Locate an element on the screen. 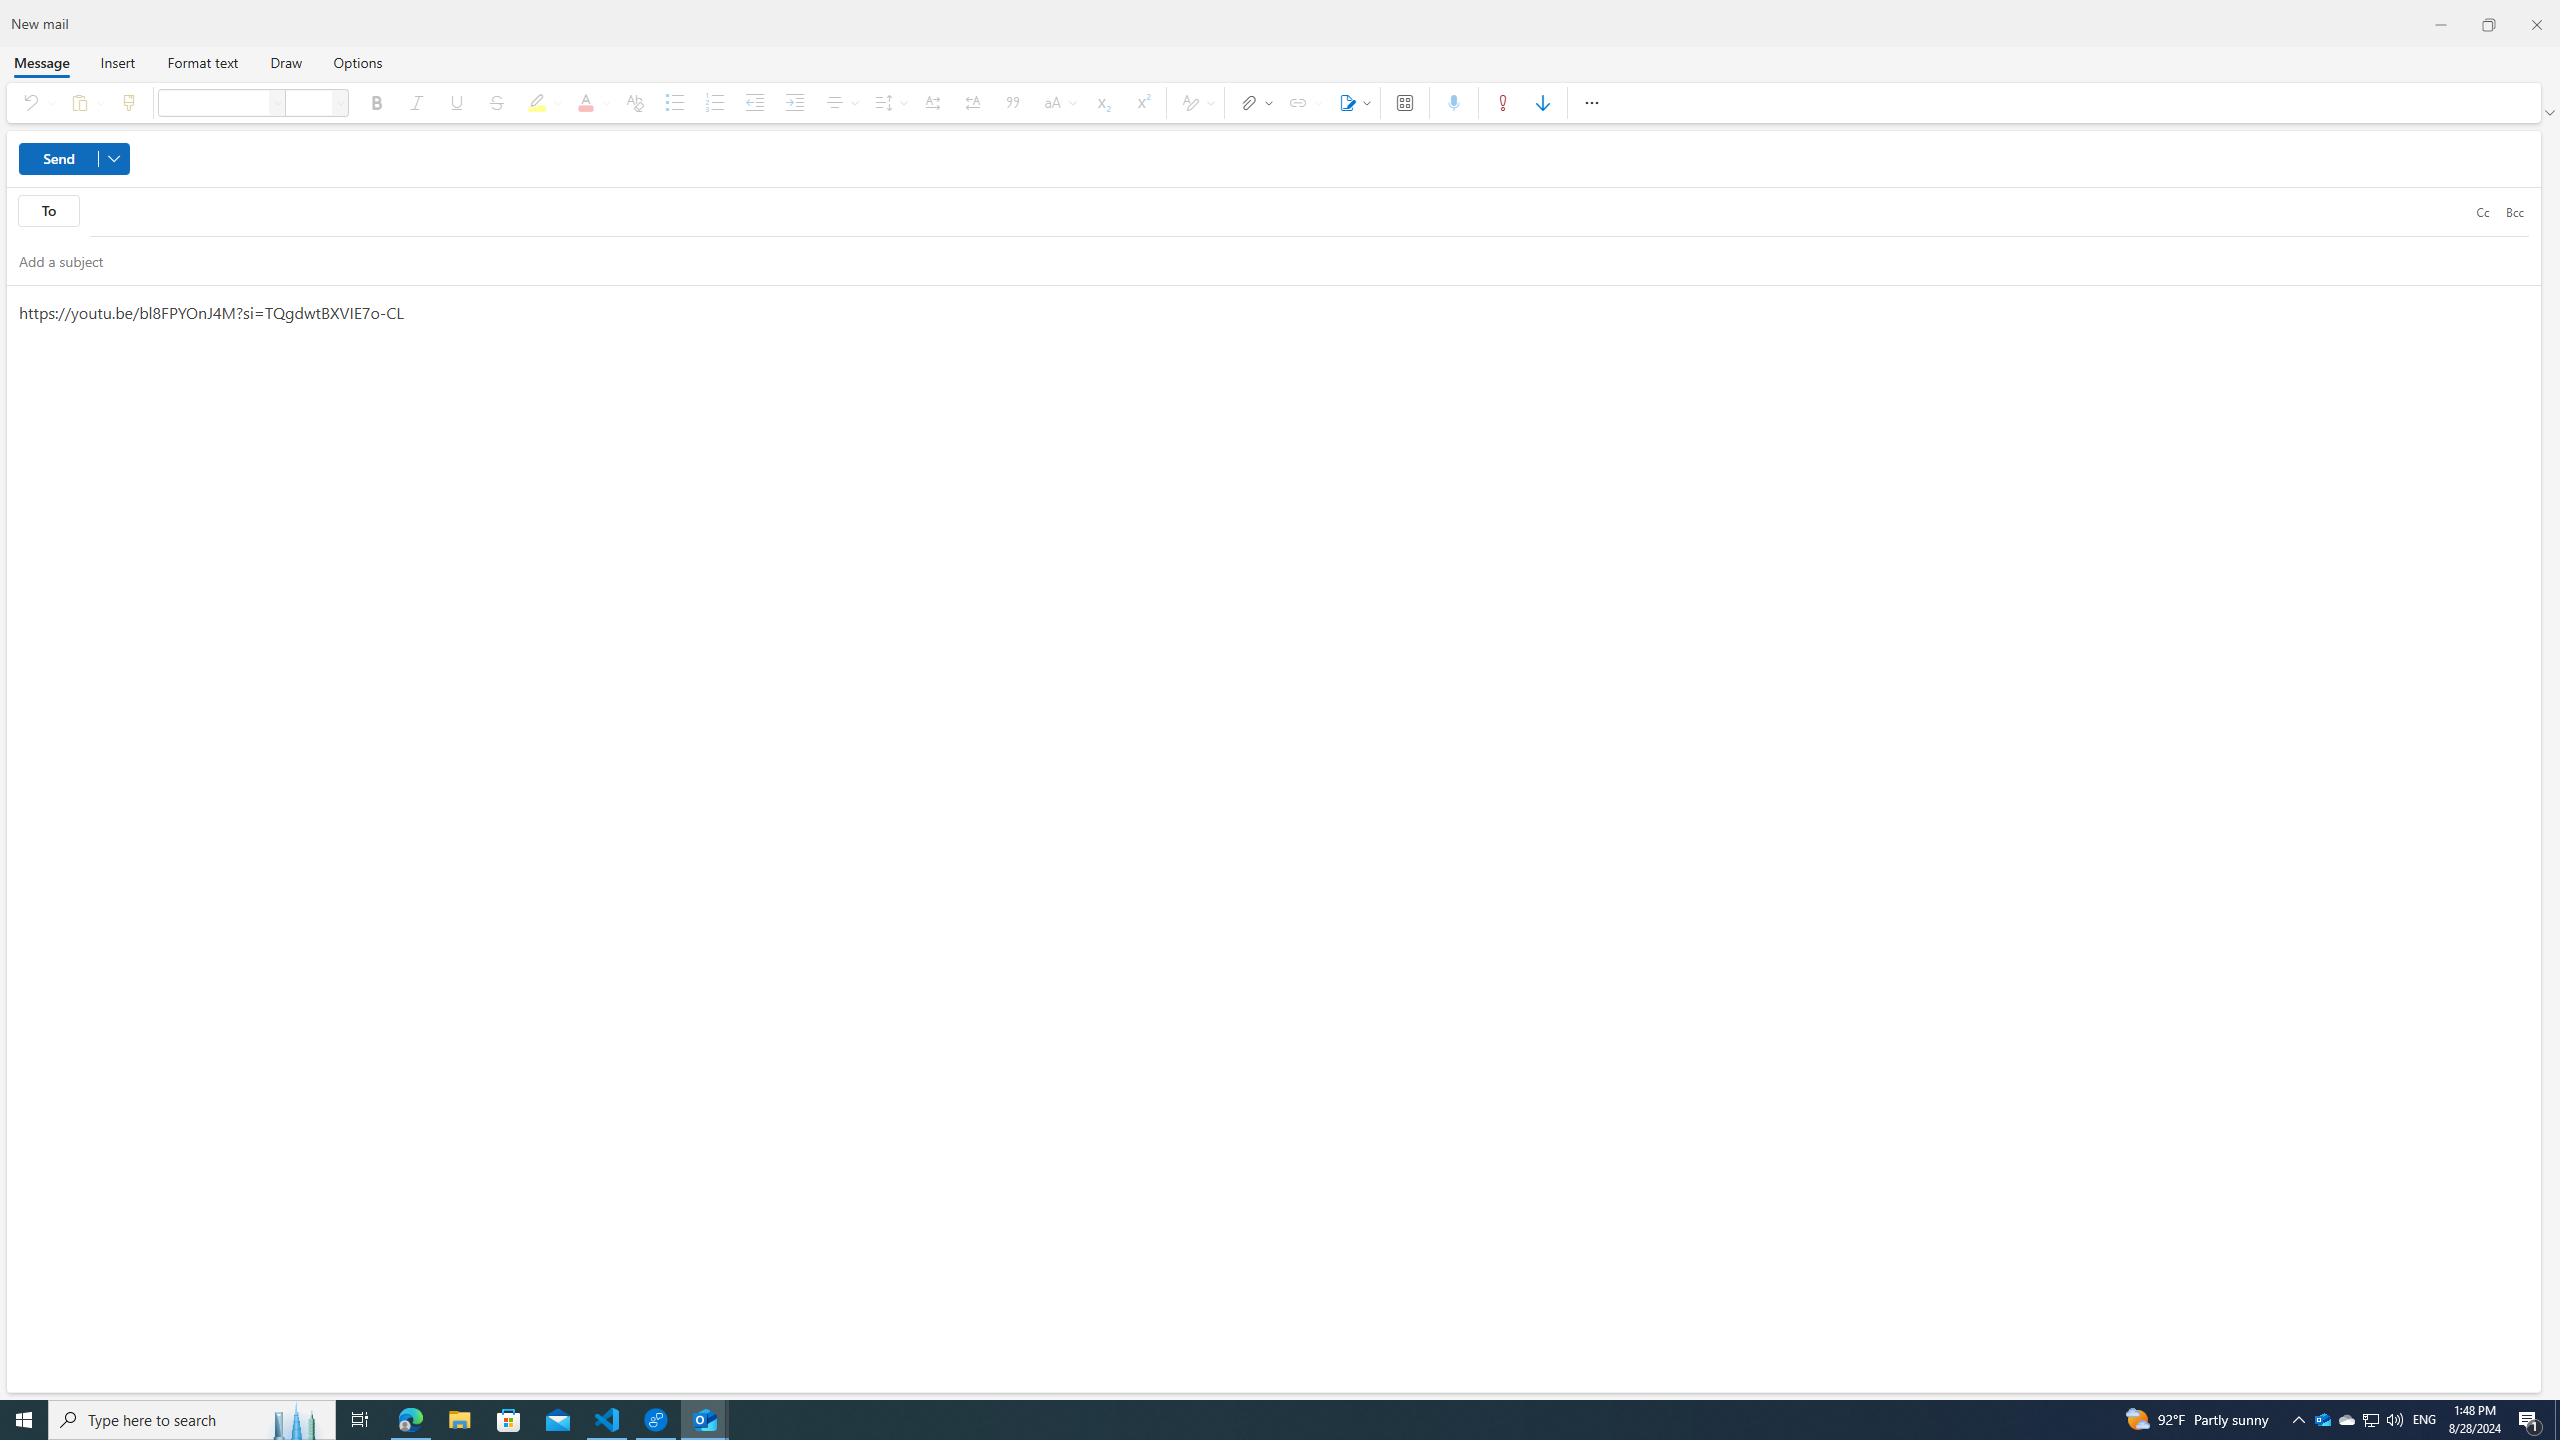  Options is located at coordinates (356, 62).